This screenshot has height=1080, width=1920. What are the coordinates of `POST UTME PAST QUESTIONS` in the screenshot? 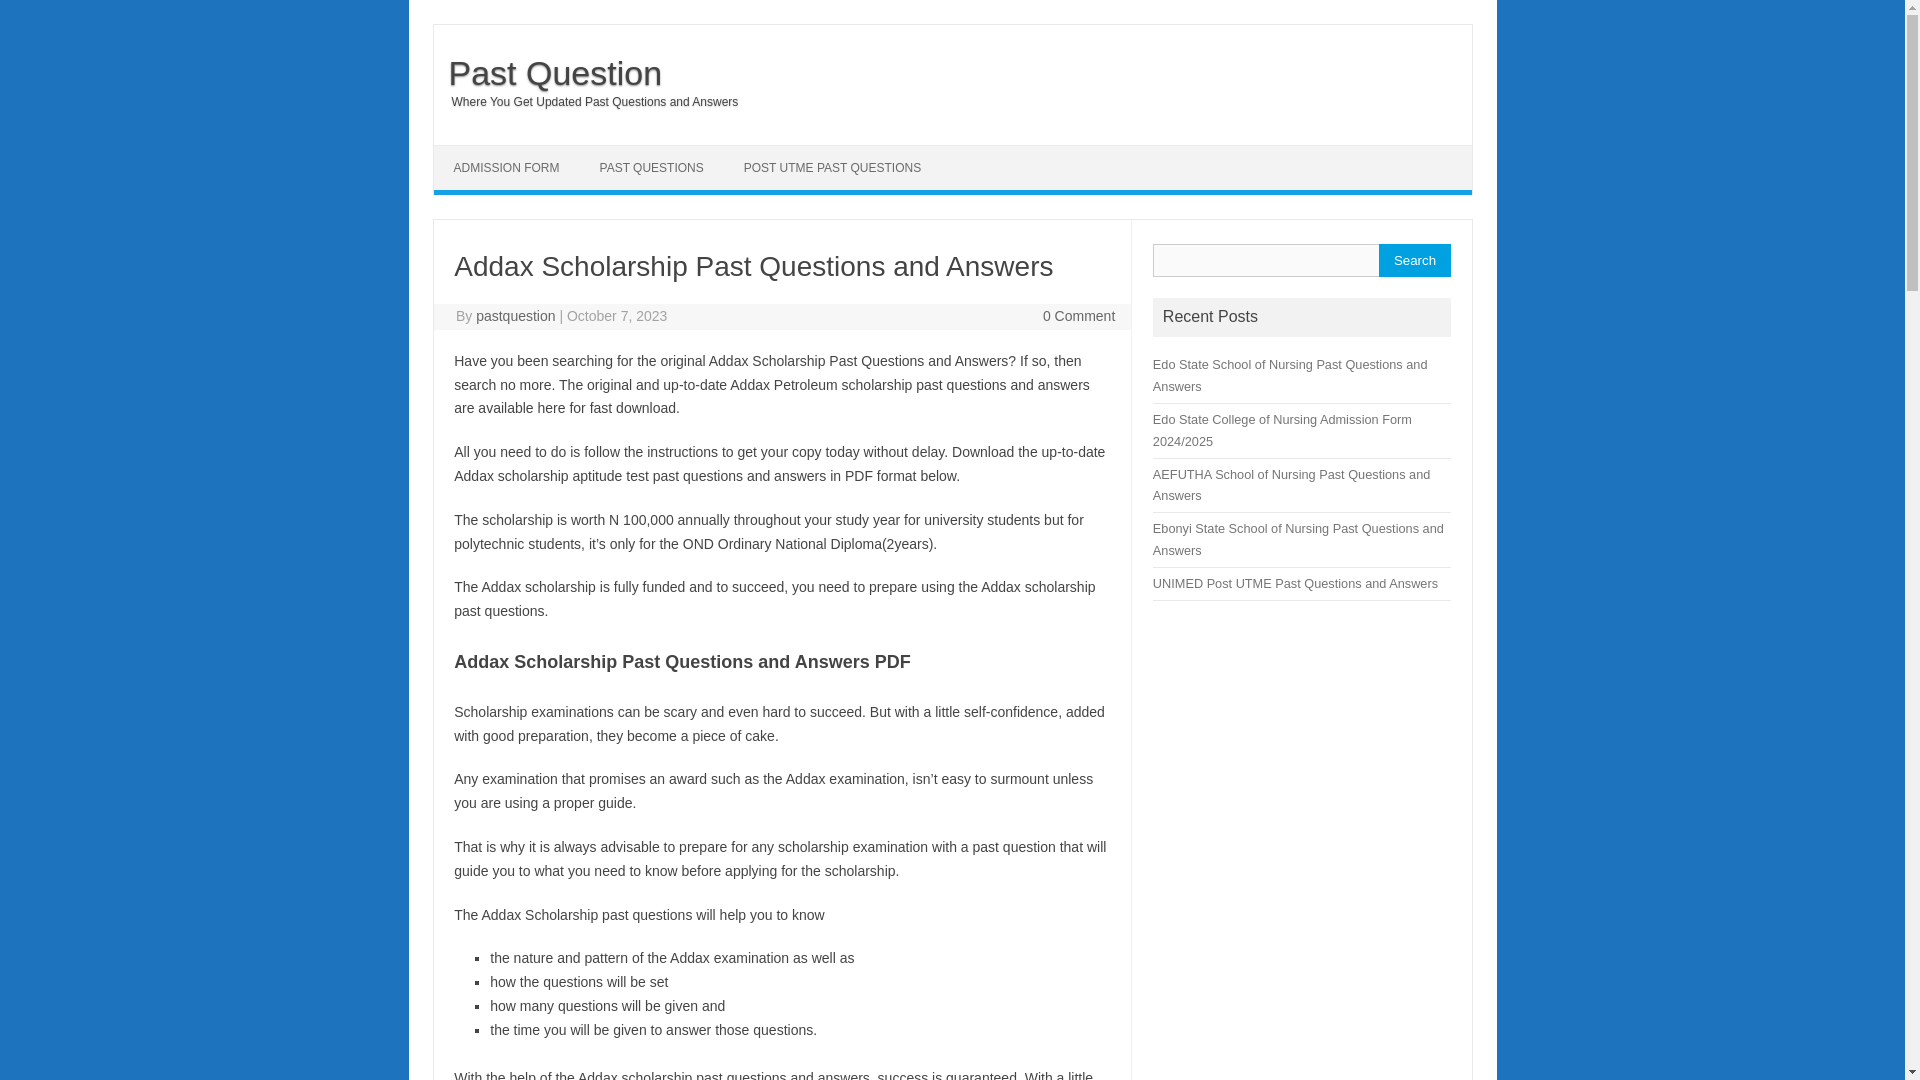 It's located at (832, 168).